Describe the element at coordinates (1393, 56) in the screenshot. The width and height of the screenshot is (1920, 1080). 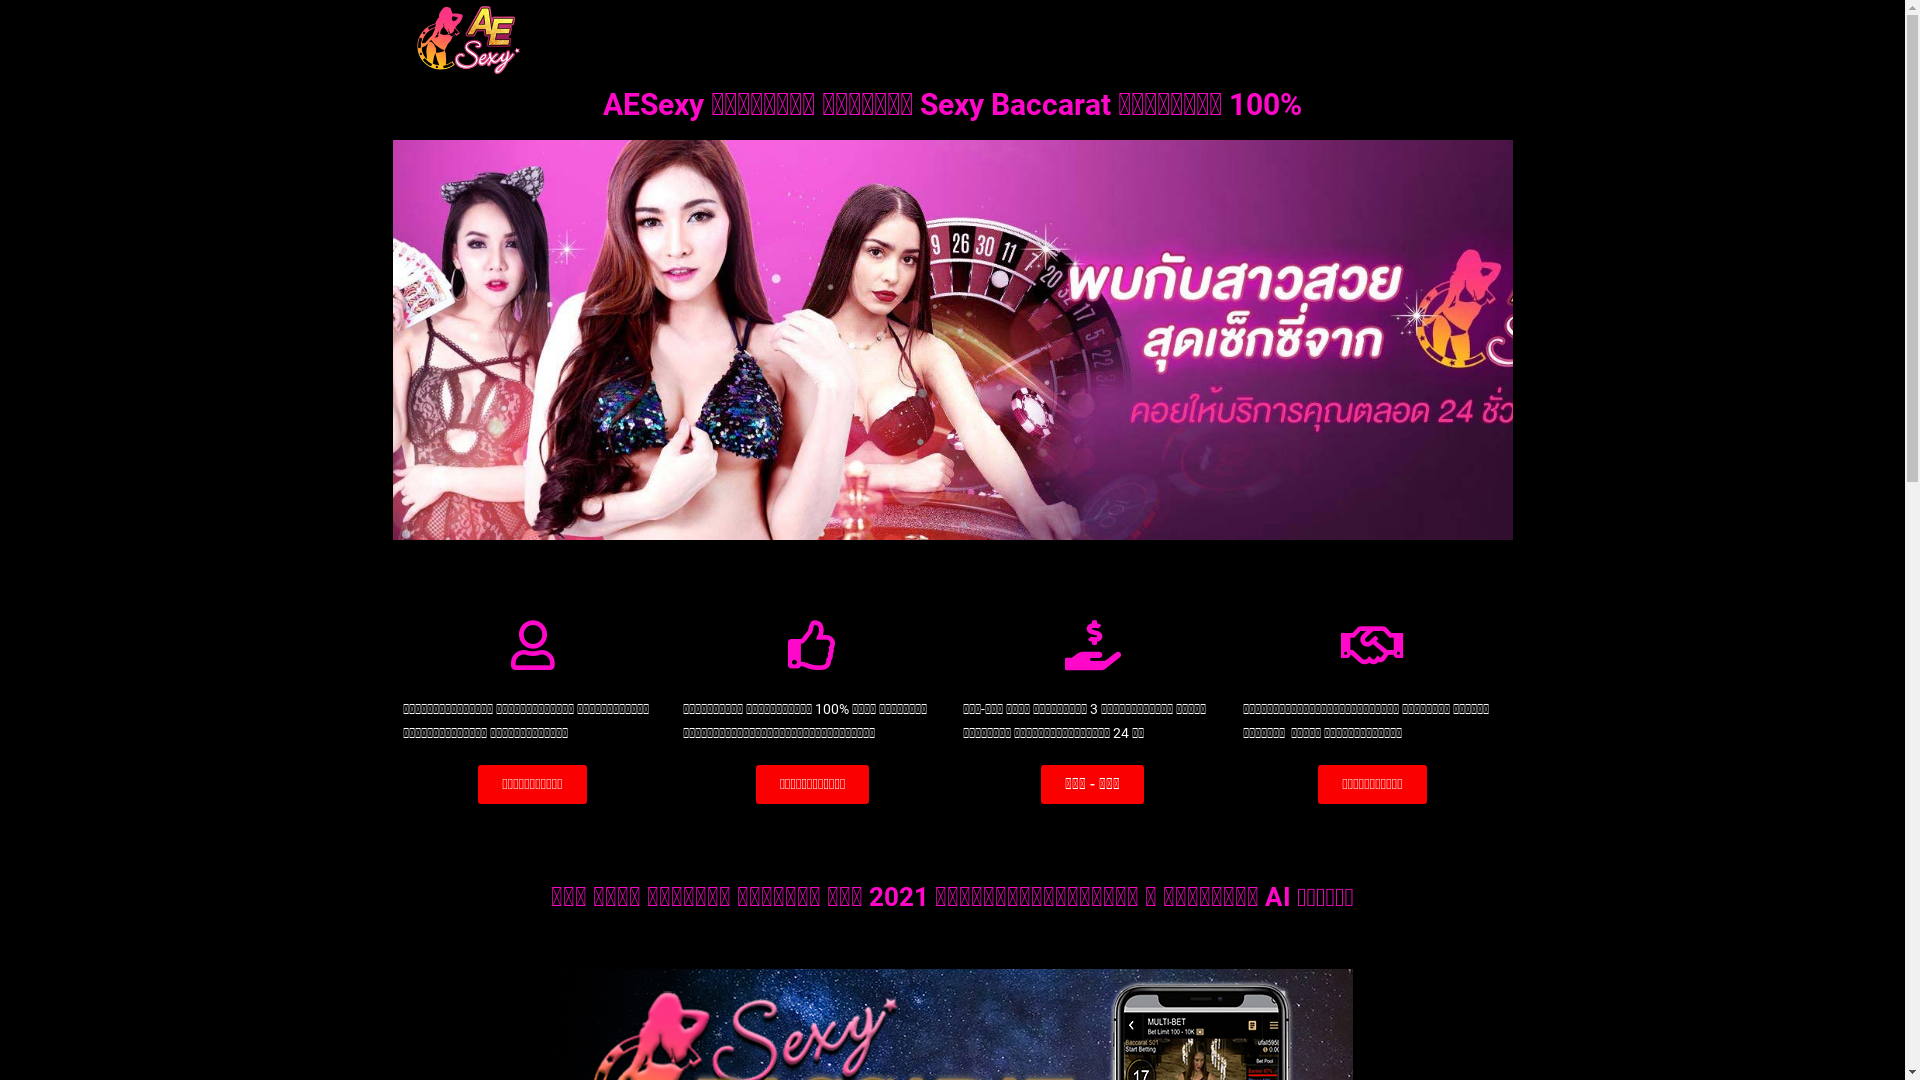
I see `home` at that location.